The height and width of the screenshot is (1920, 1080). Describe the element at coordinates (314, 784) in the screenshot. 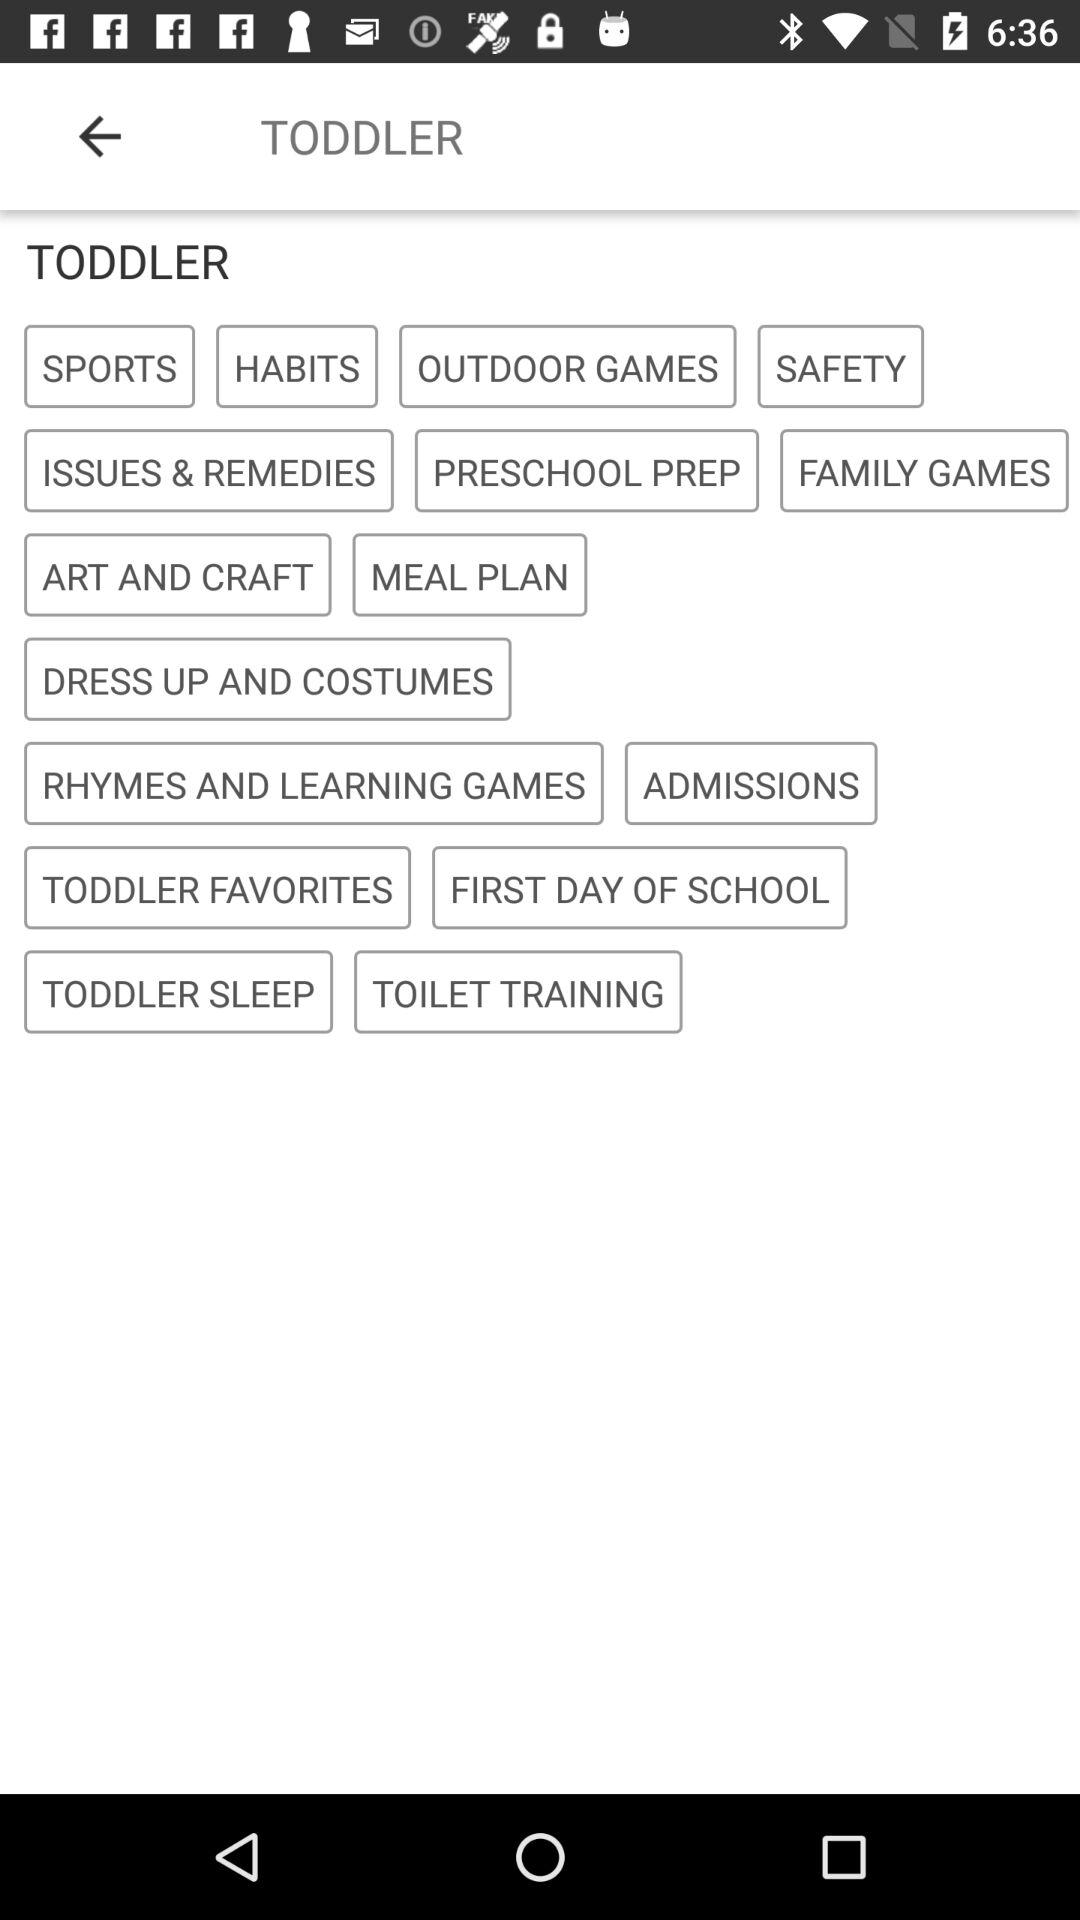

I see `scroll until the rhymes and learning` at that location.